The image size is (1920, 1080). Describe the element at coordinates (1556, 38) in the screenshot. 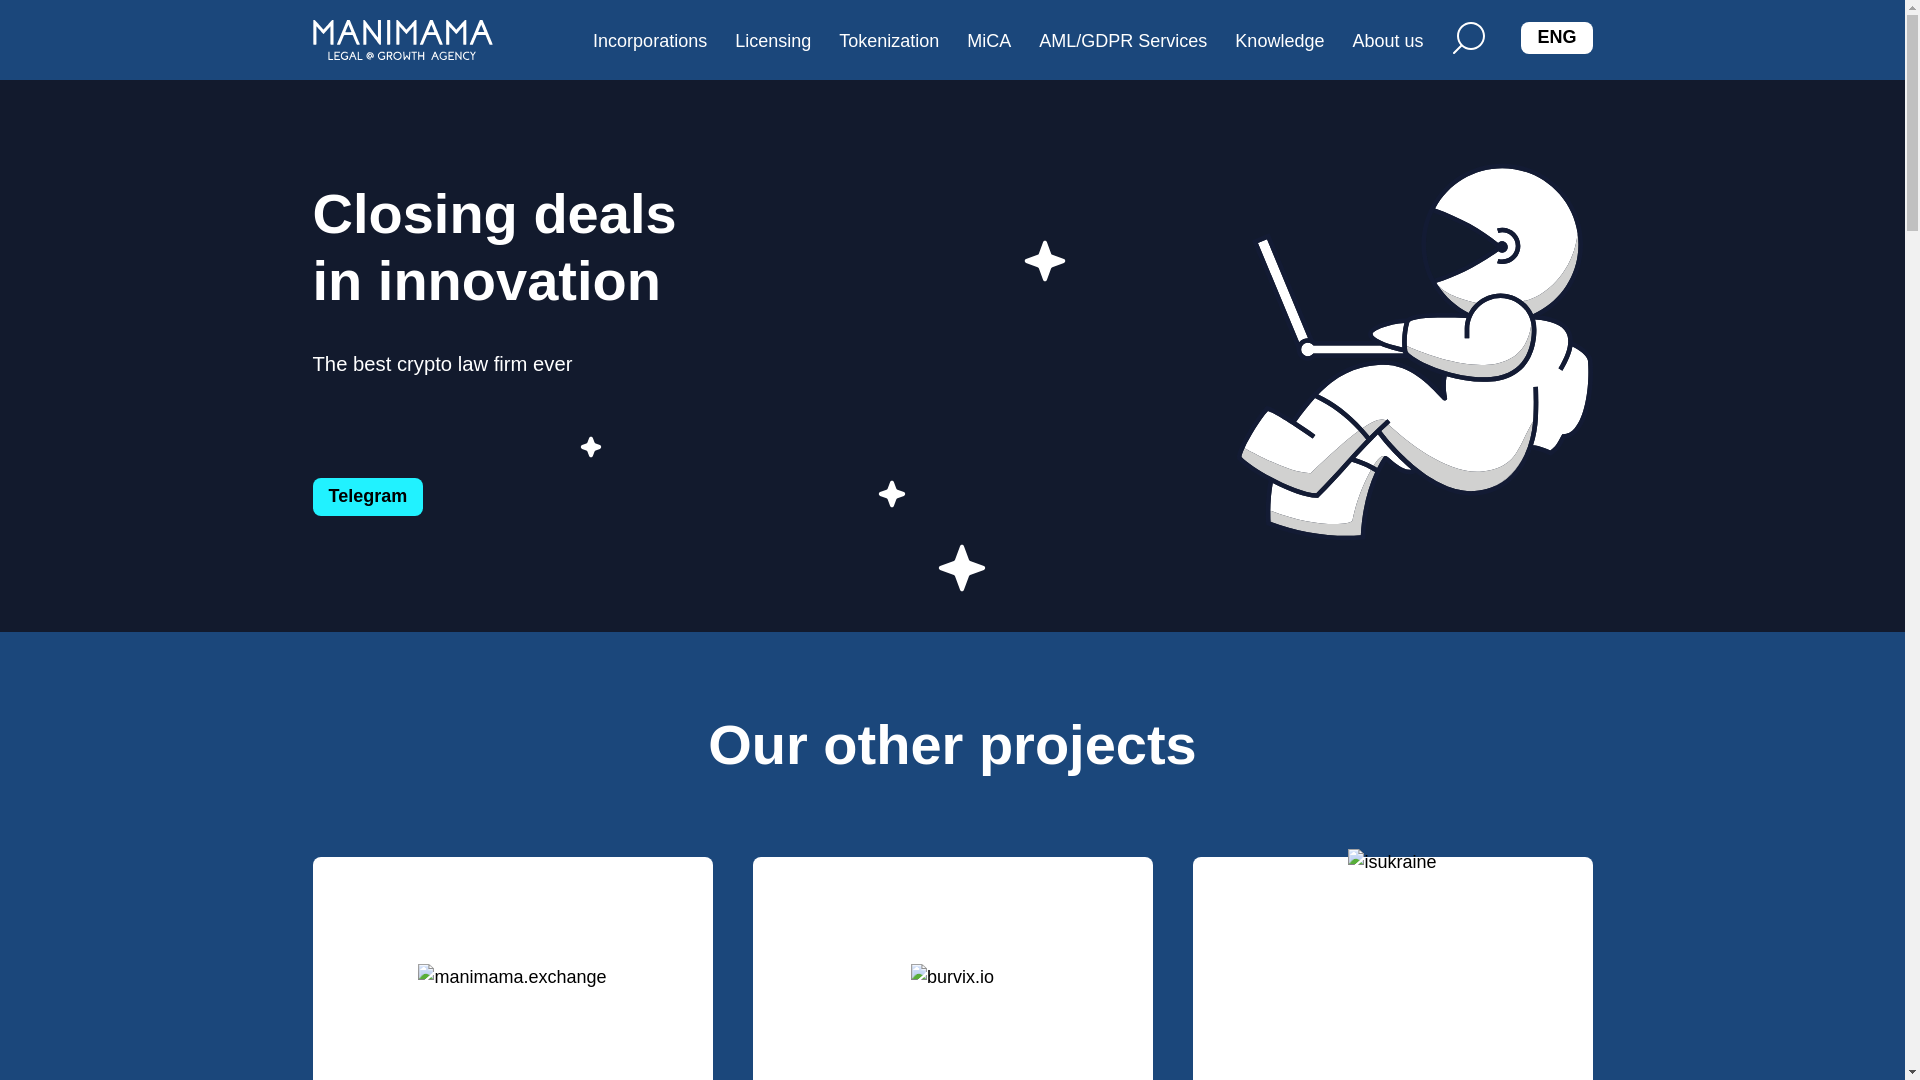

I see `ENGLISH` at that location.